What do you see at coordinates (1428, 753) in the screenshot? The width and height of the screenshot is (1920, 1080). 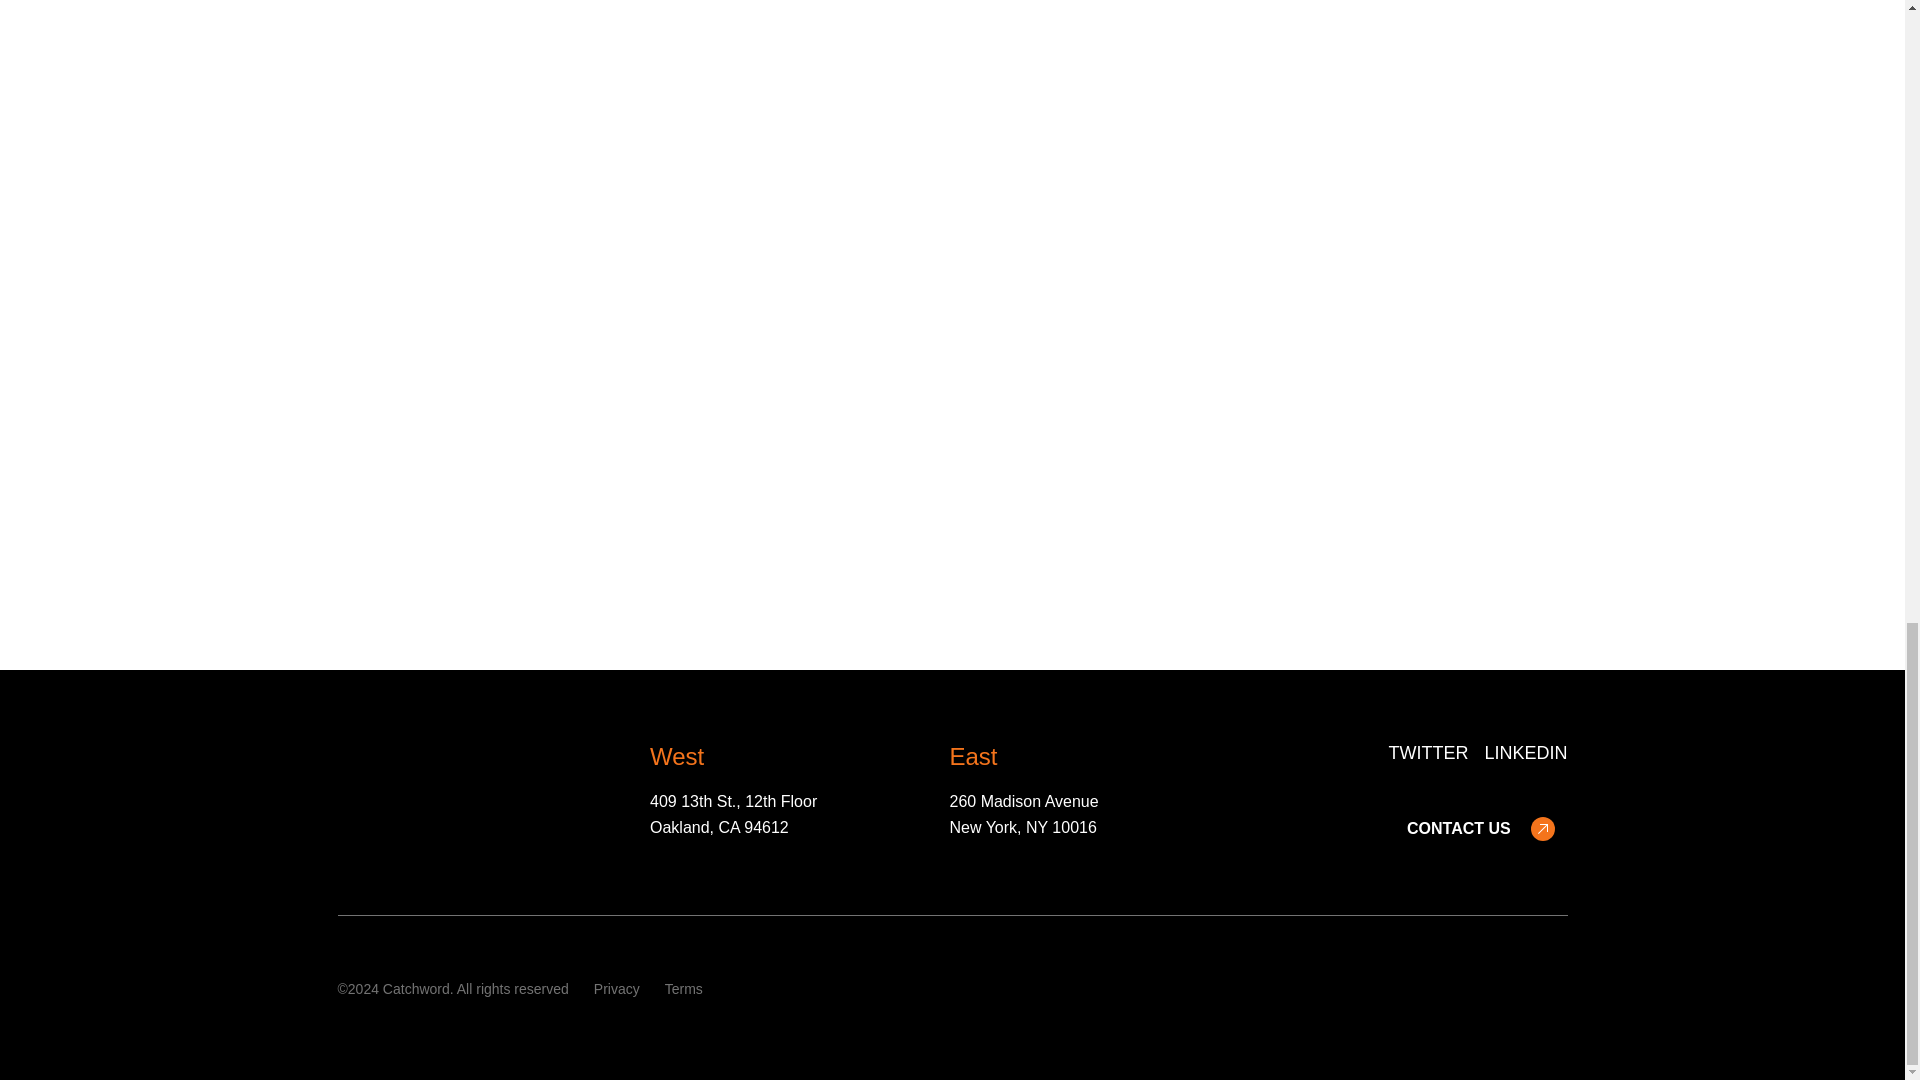 I see `TWITTER` at bounding box center [1428, 753].